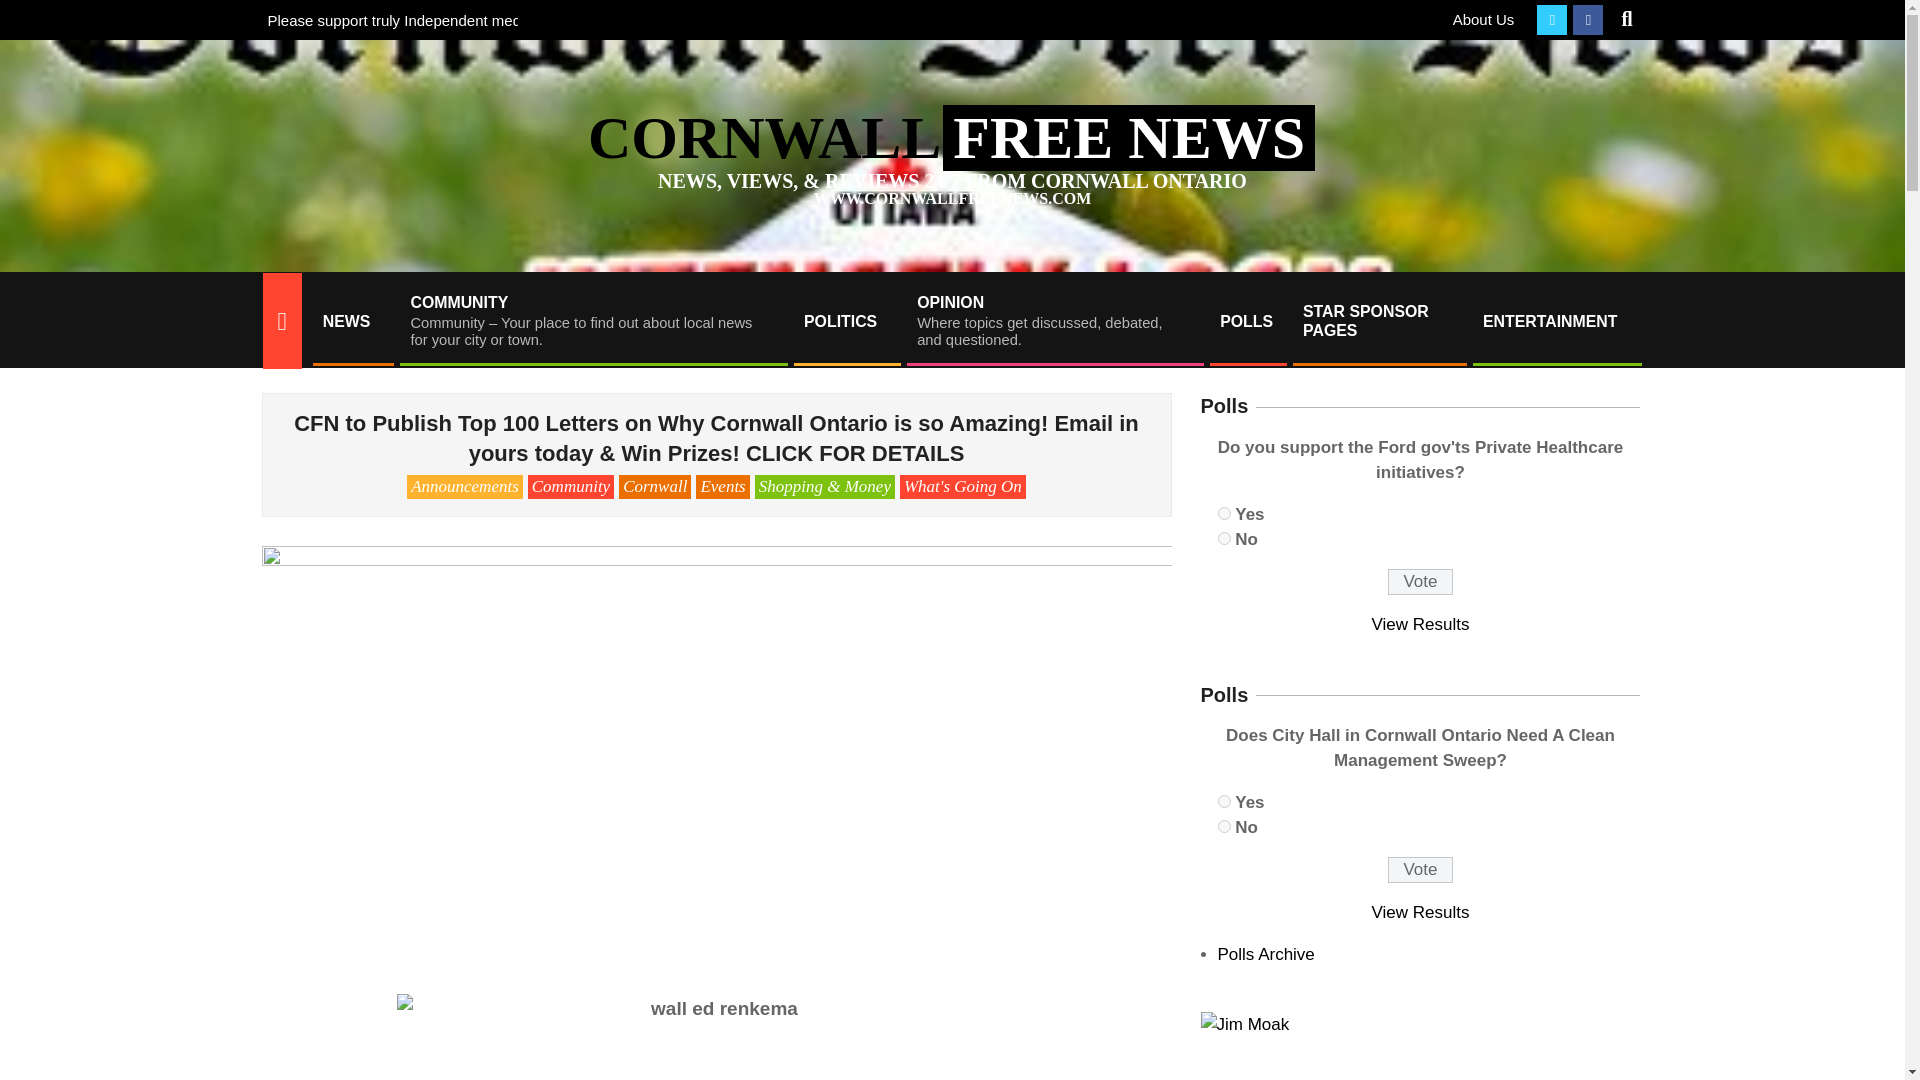 The image size is (1920, 1080). I want to click on    Vote   , so click(1420, 582).